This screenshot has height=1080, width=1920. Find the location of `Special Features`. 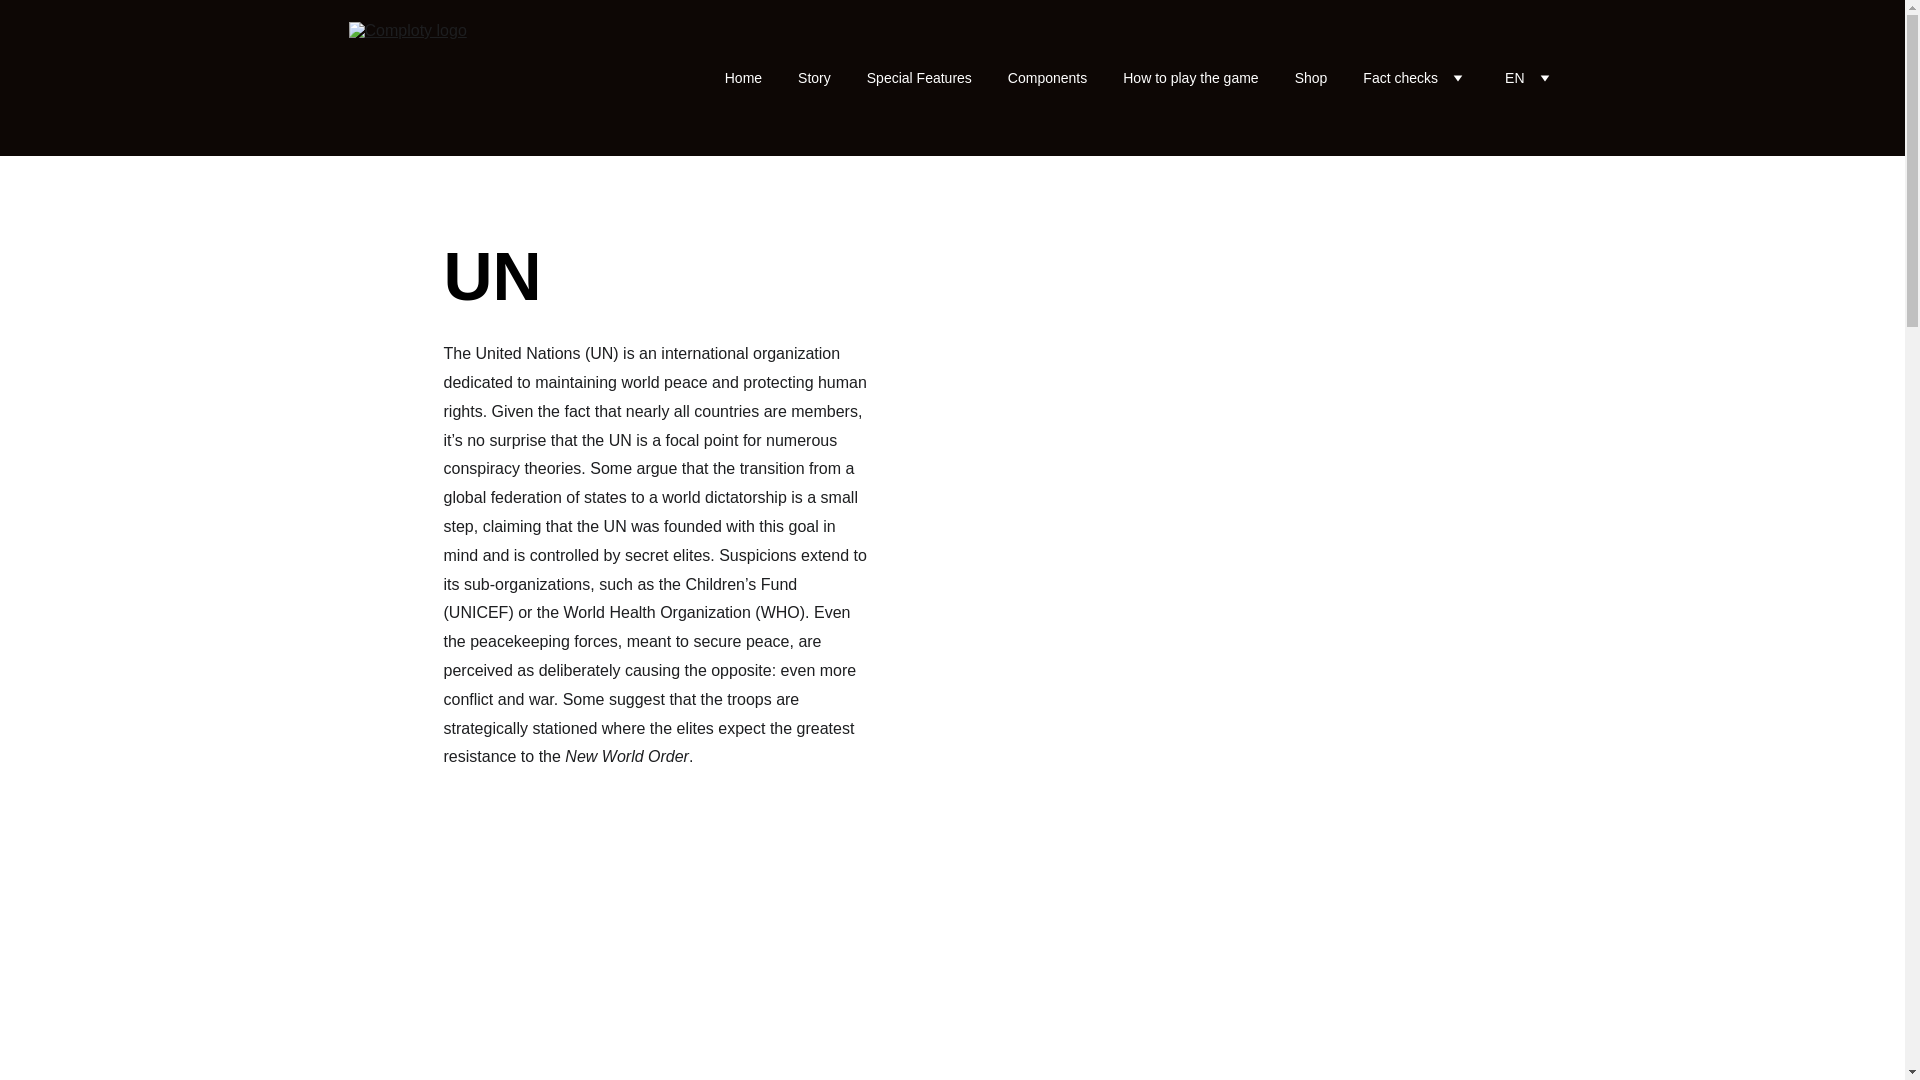

Special Features is located at coordinates (919, 78).